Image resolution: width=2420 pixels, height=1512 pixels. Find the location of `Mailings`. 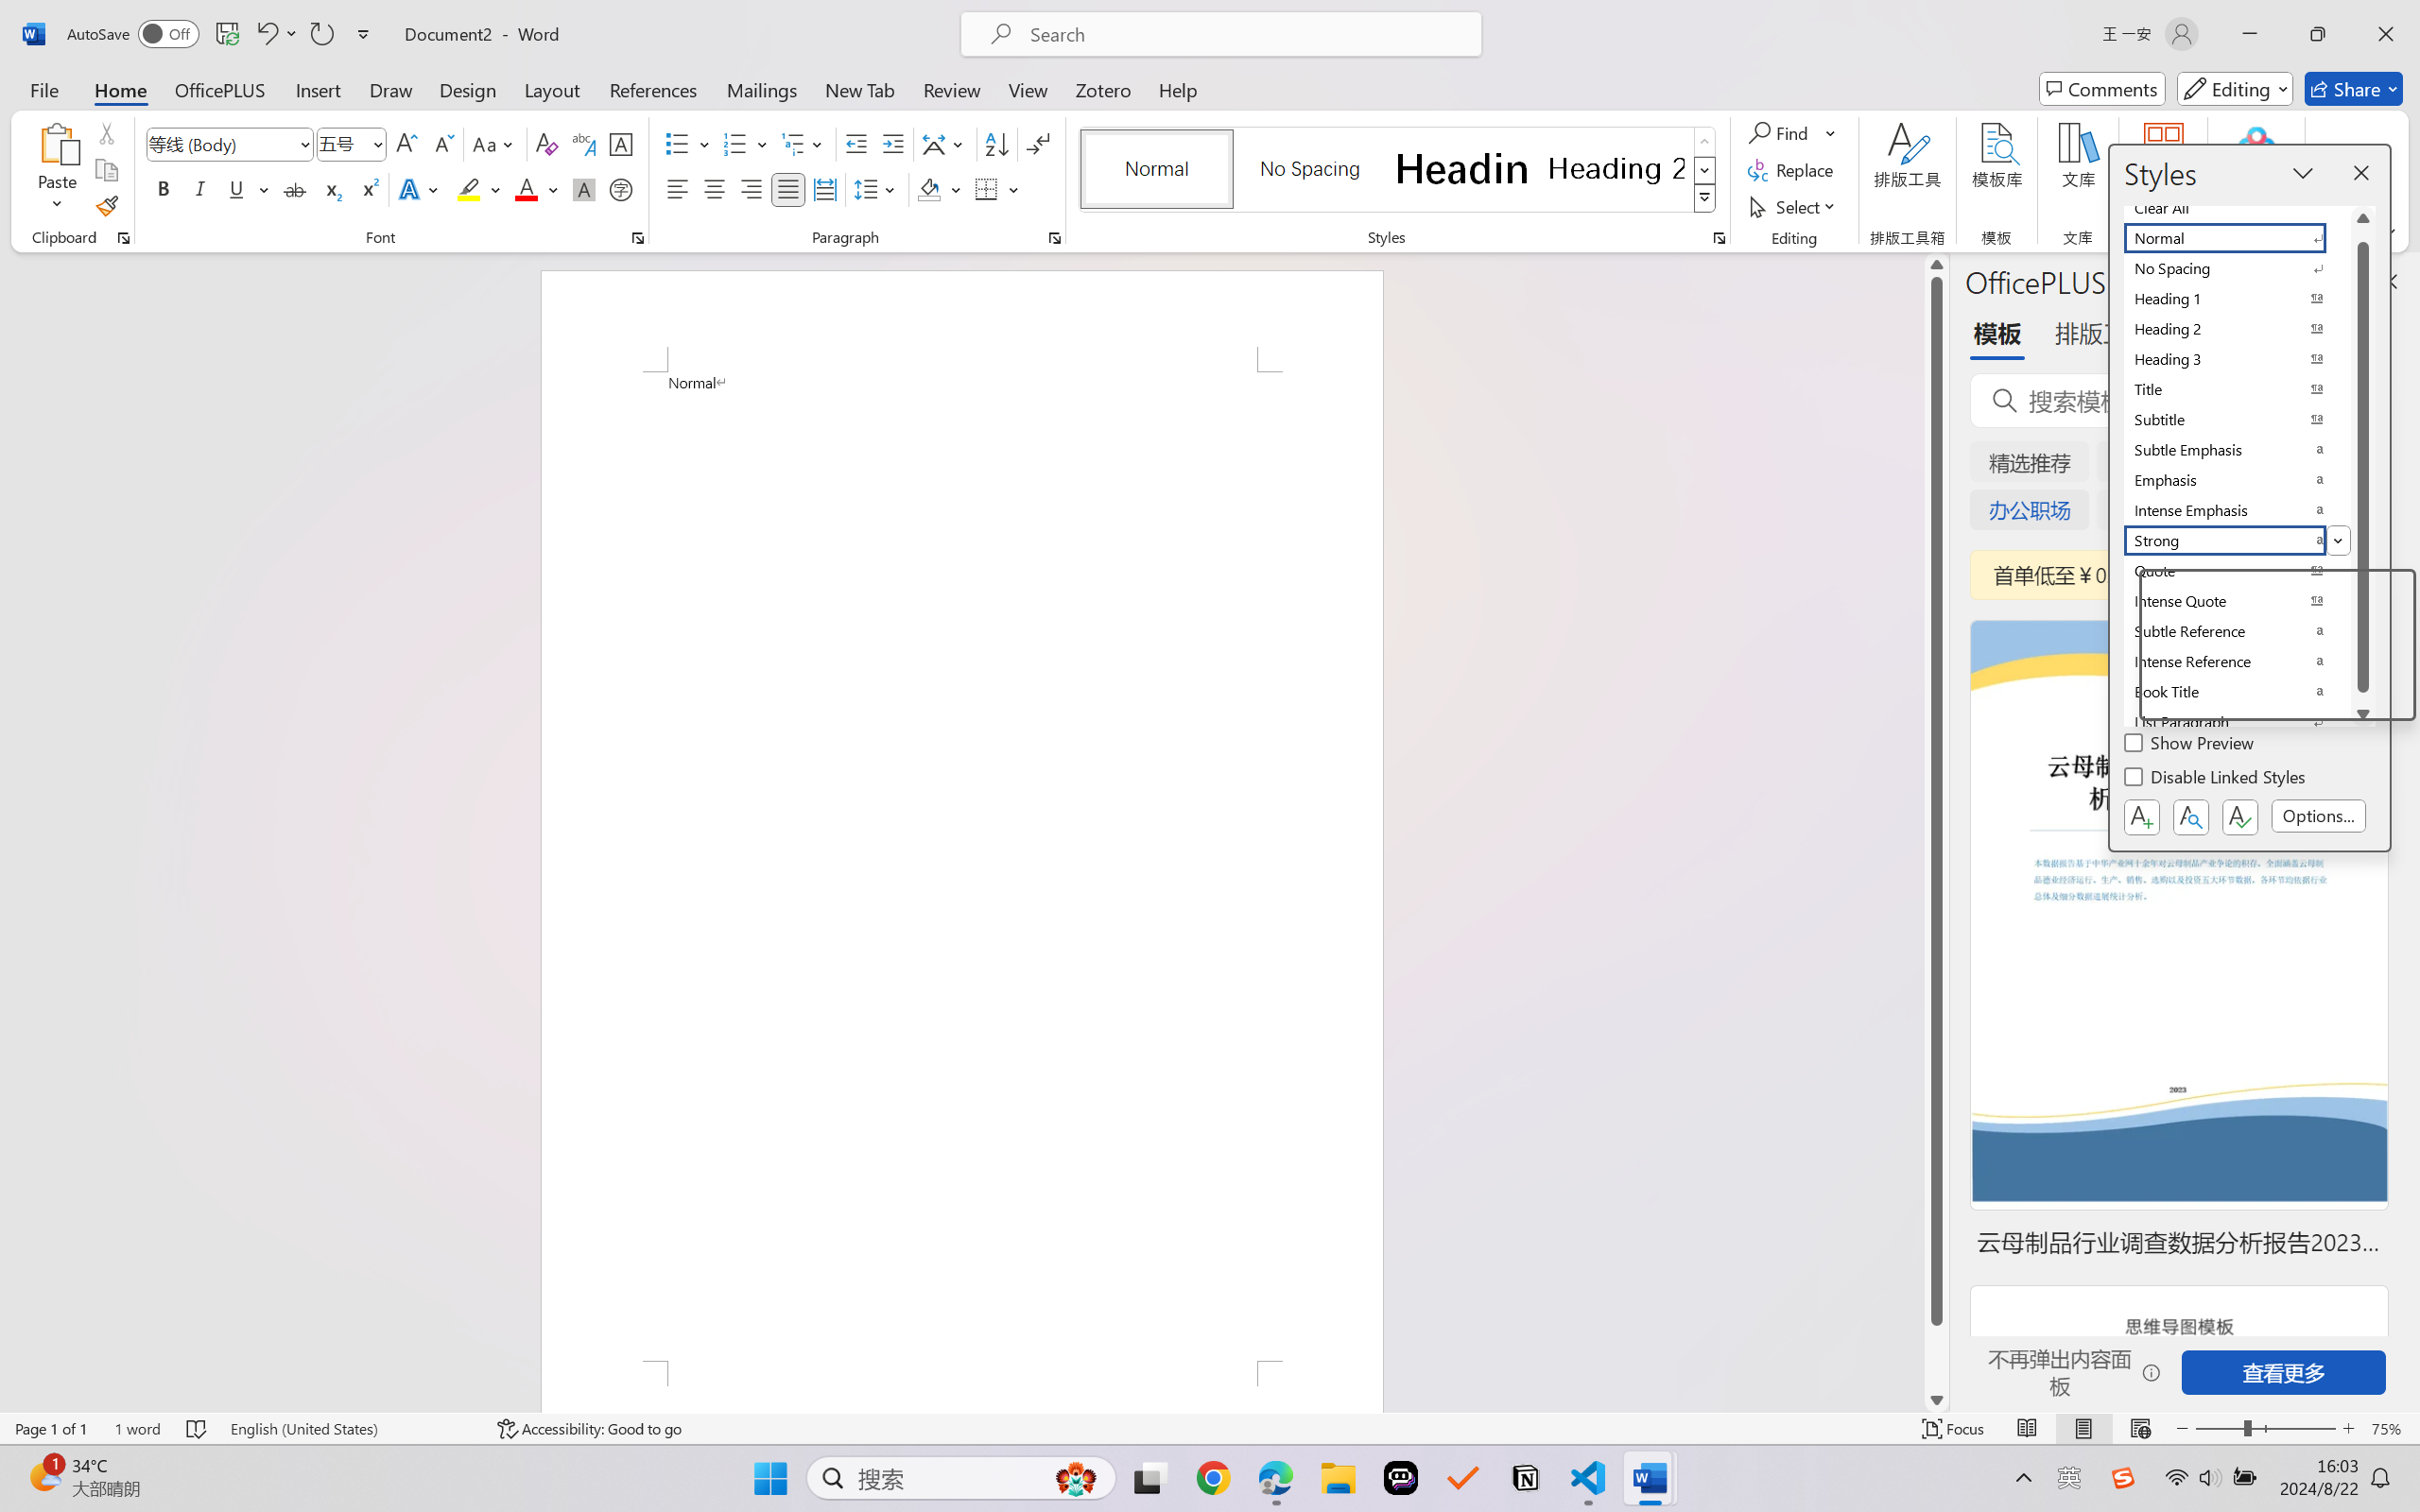

Mailings is located at coordinates (762, 89).